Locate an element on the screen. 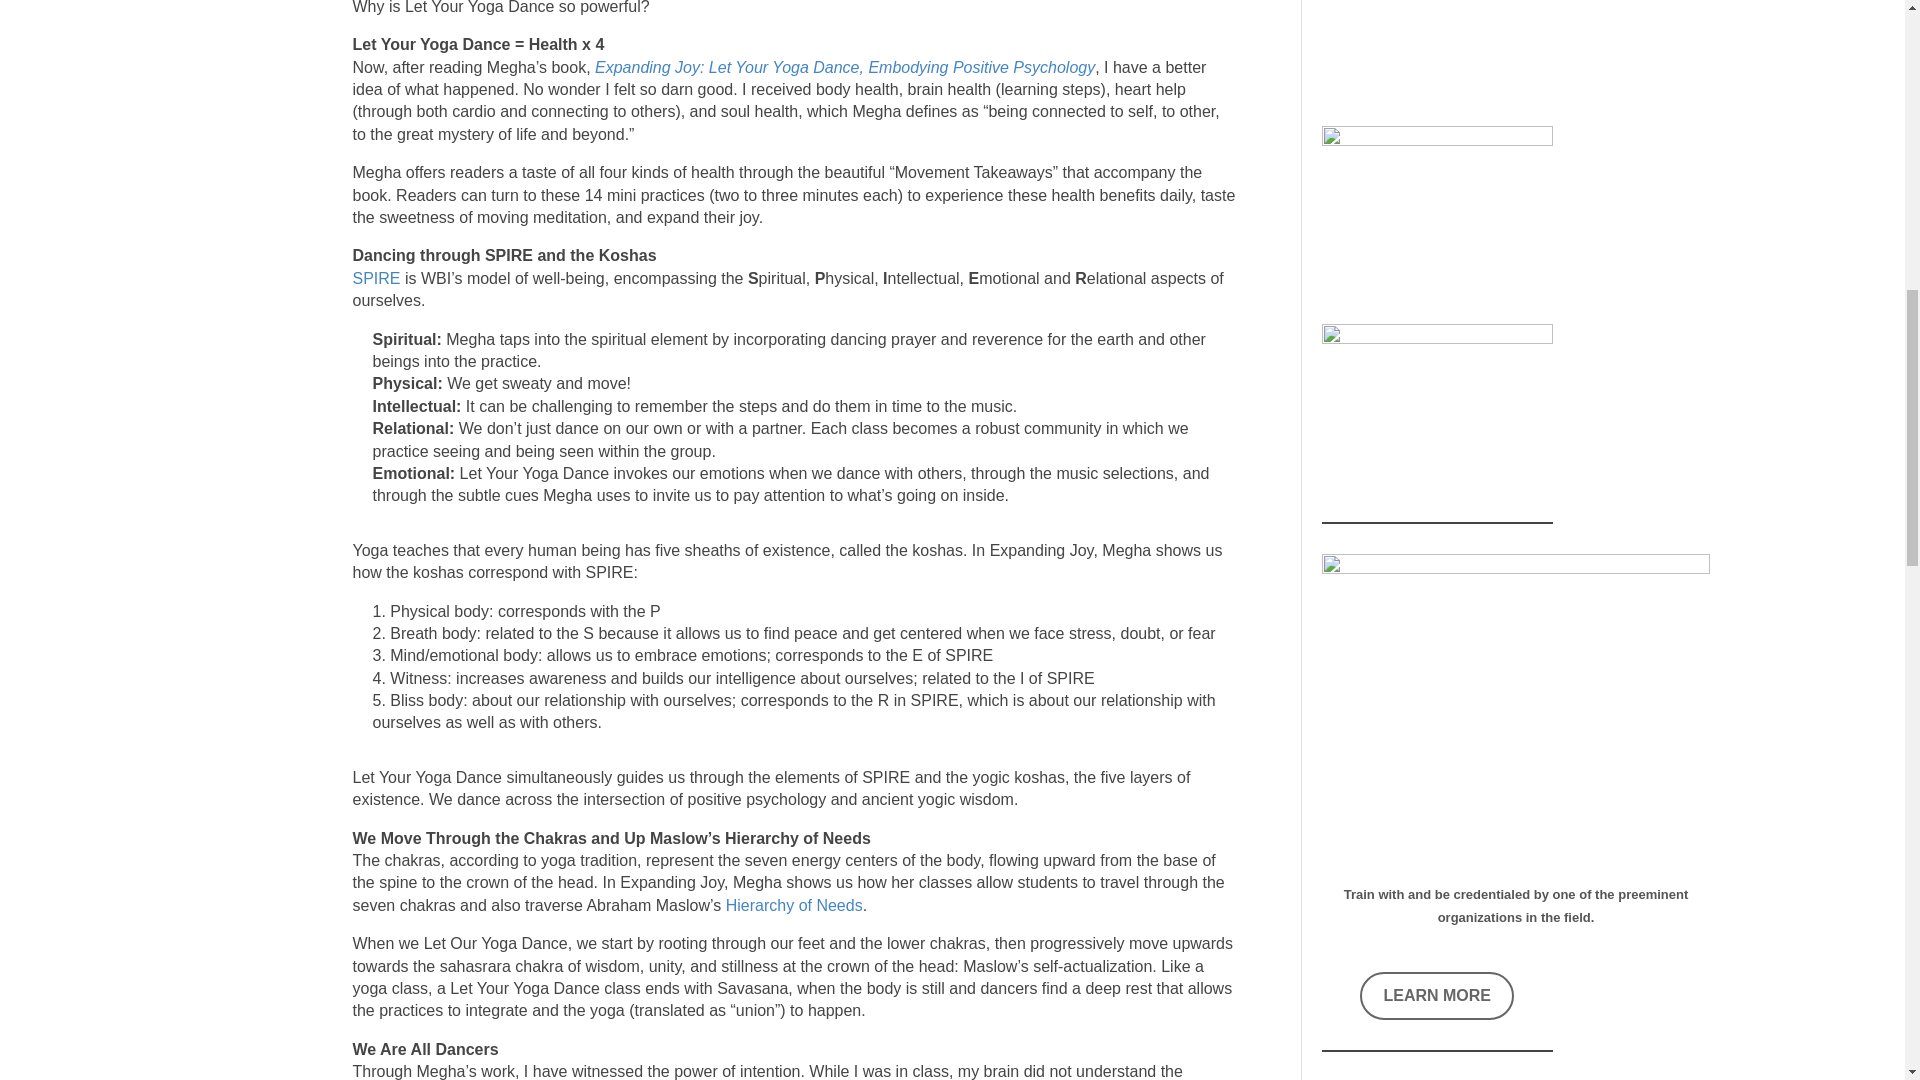 This screenshot has height=1080, width=1920. Hierarchy of Needs is located at coordinates (794, 905).